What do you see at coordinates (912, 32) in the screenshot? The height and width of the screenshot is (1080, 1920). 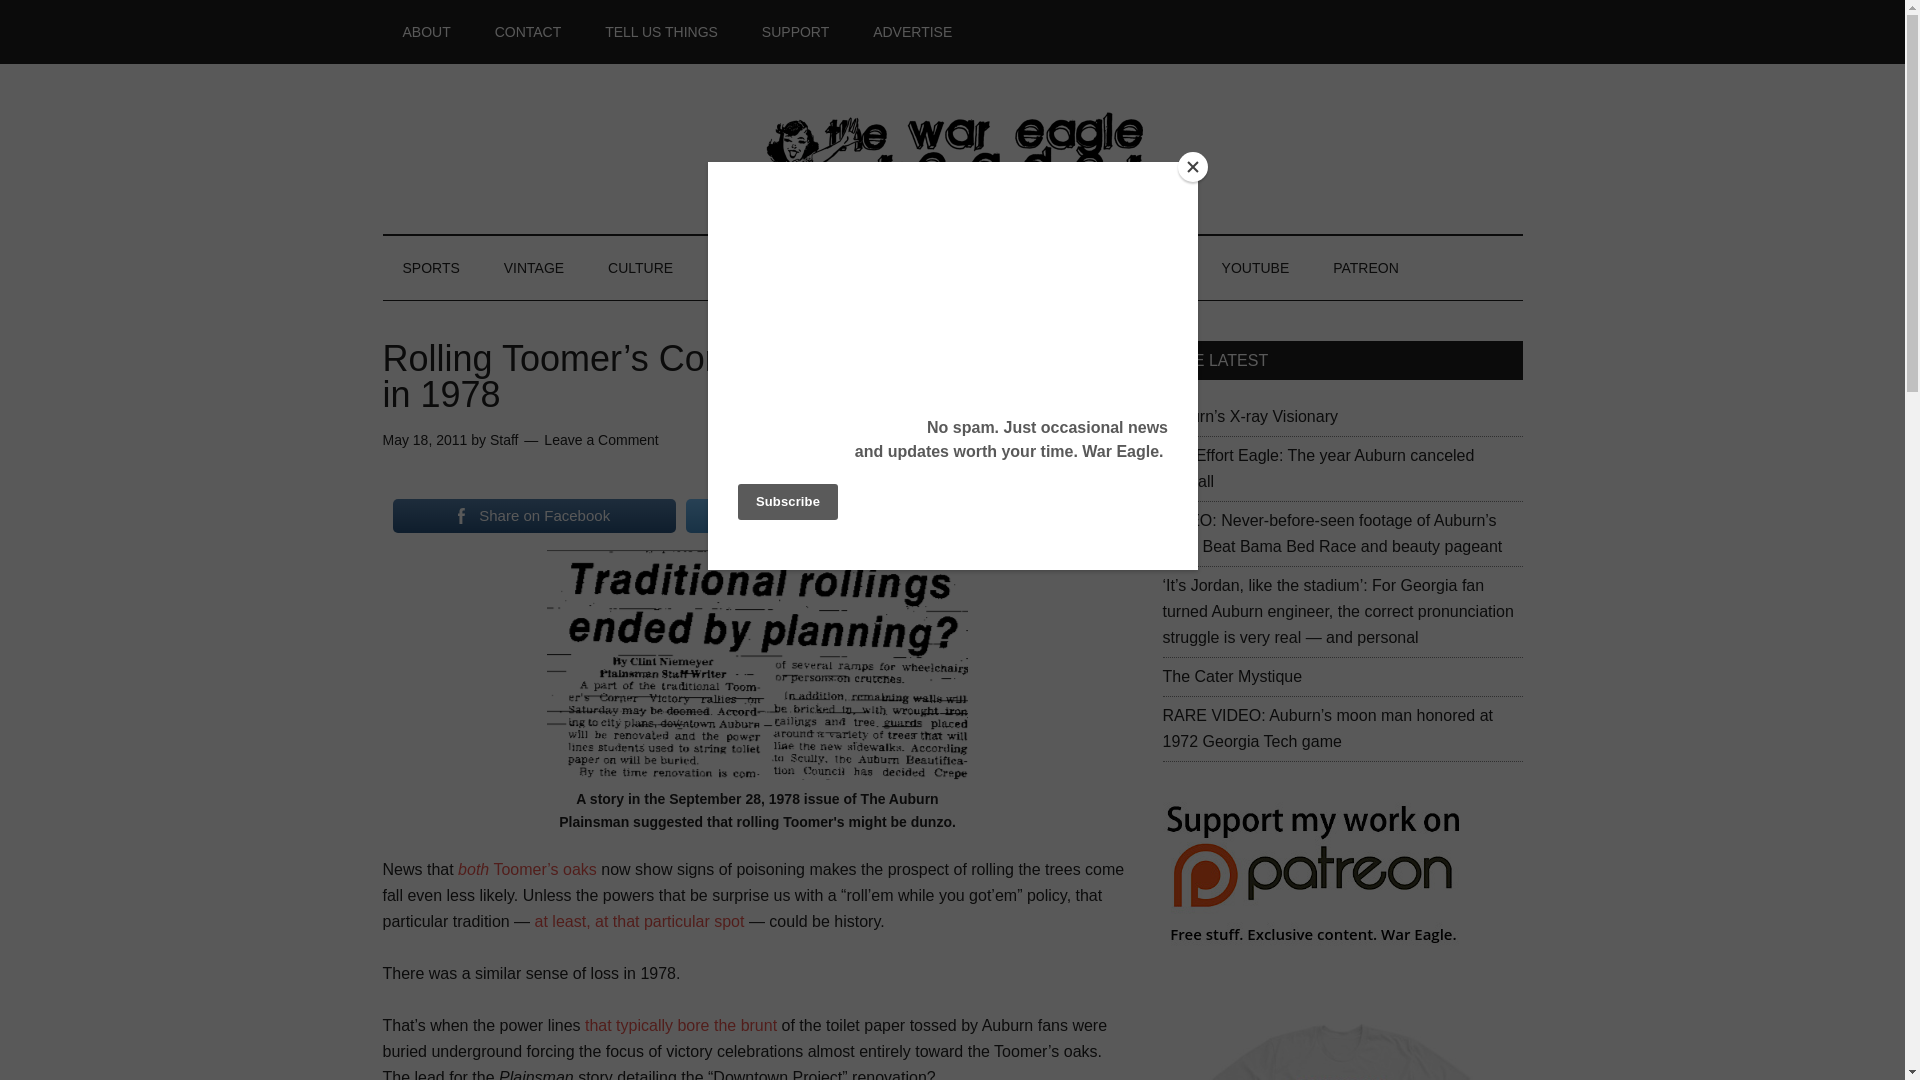 I see `ADVERTISE` at bounding box center [912, 32].